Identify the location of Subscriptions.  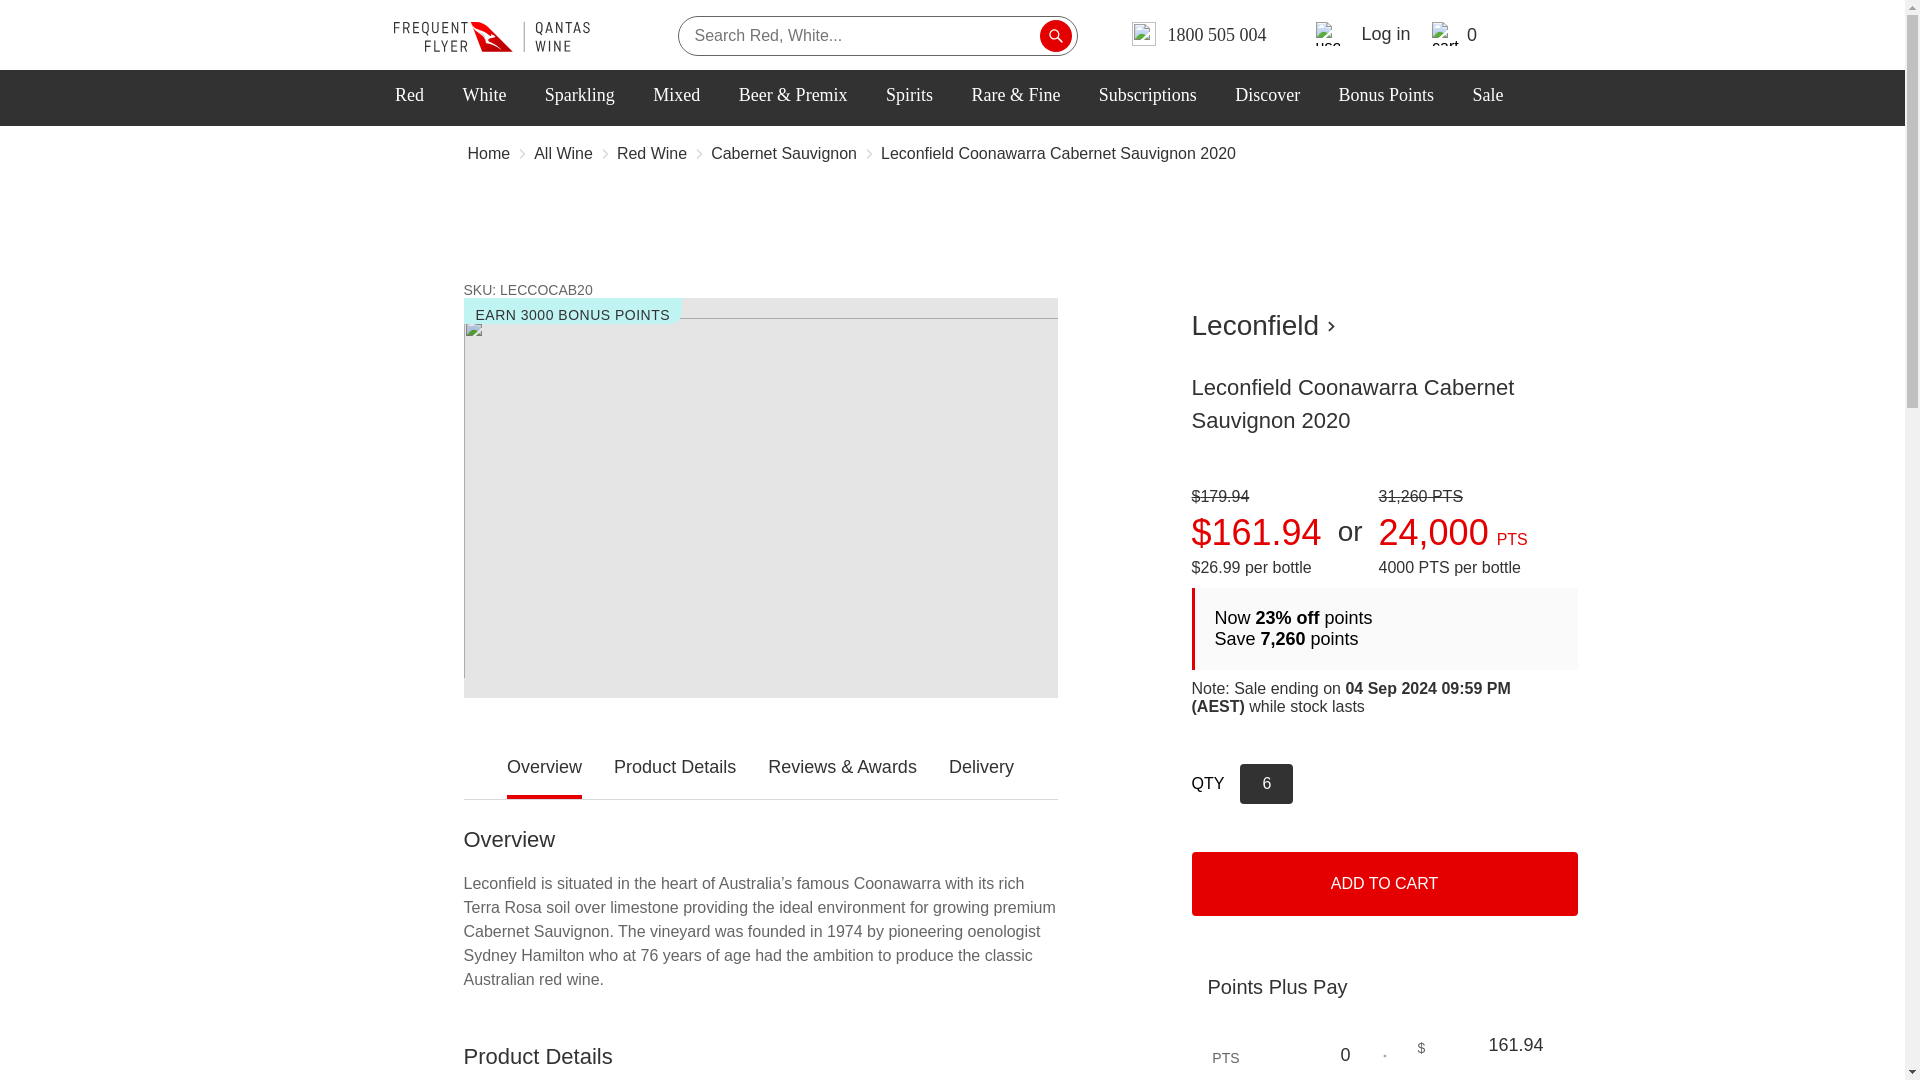
(1150, 94).